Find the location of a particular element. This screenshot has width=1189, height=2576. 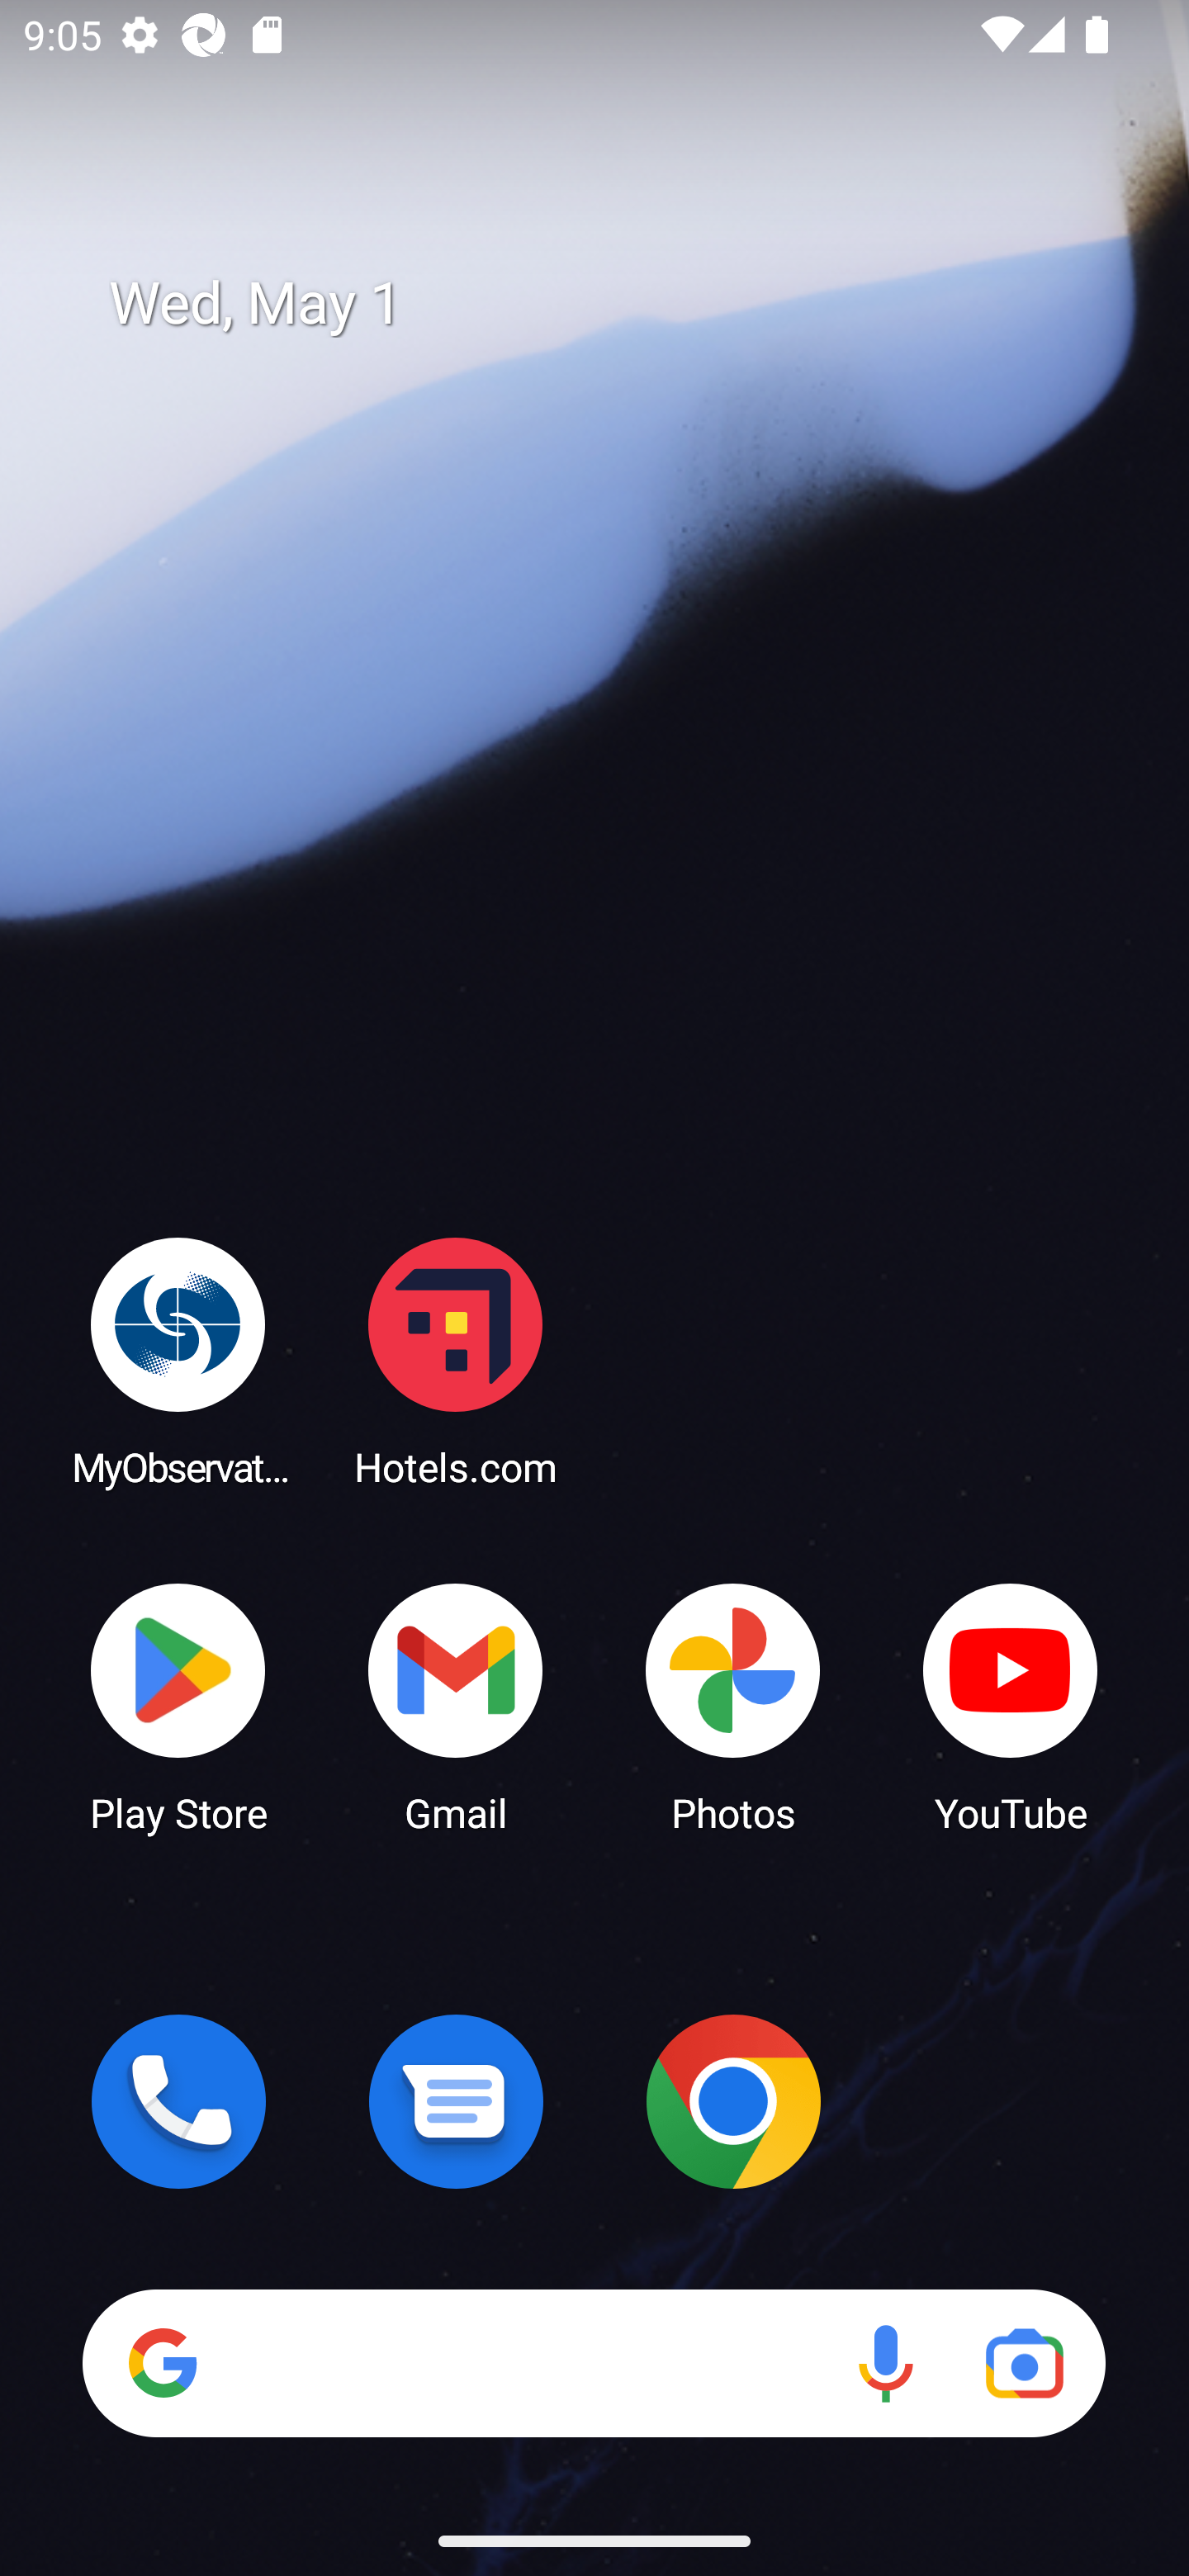

Messages is located at coordinates (456, 2101).